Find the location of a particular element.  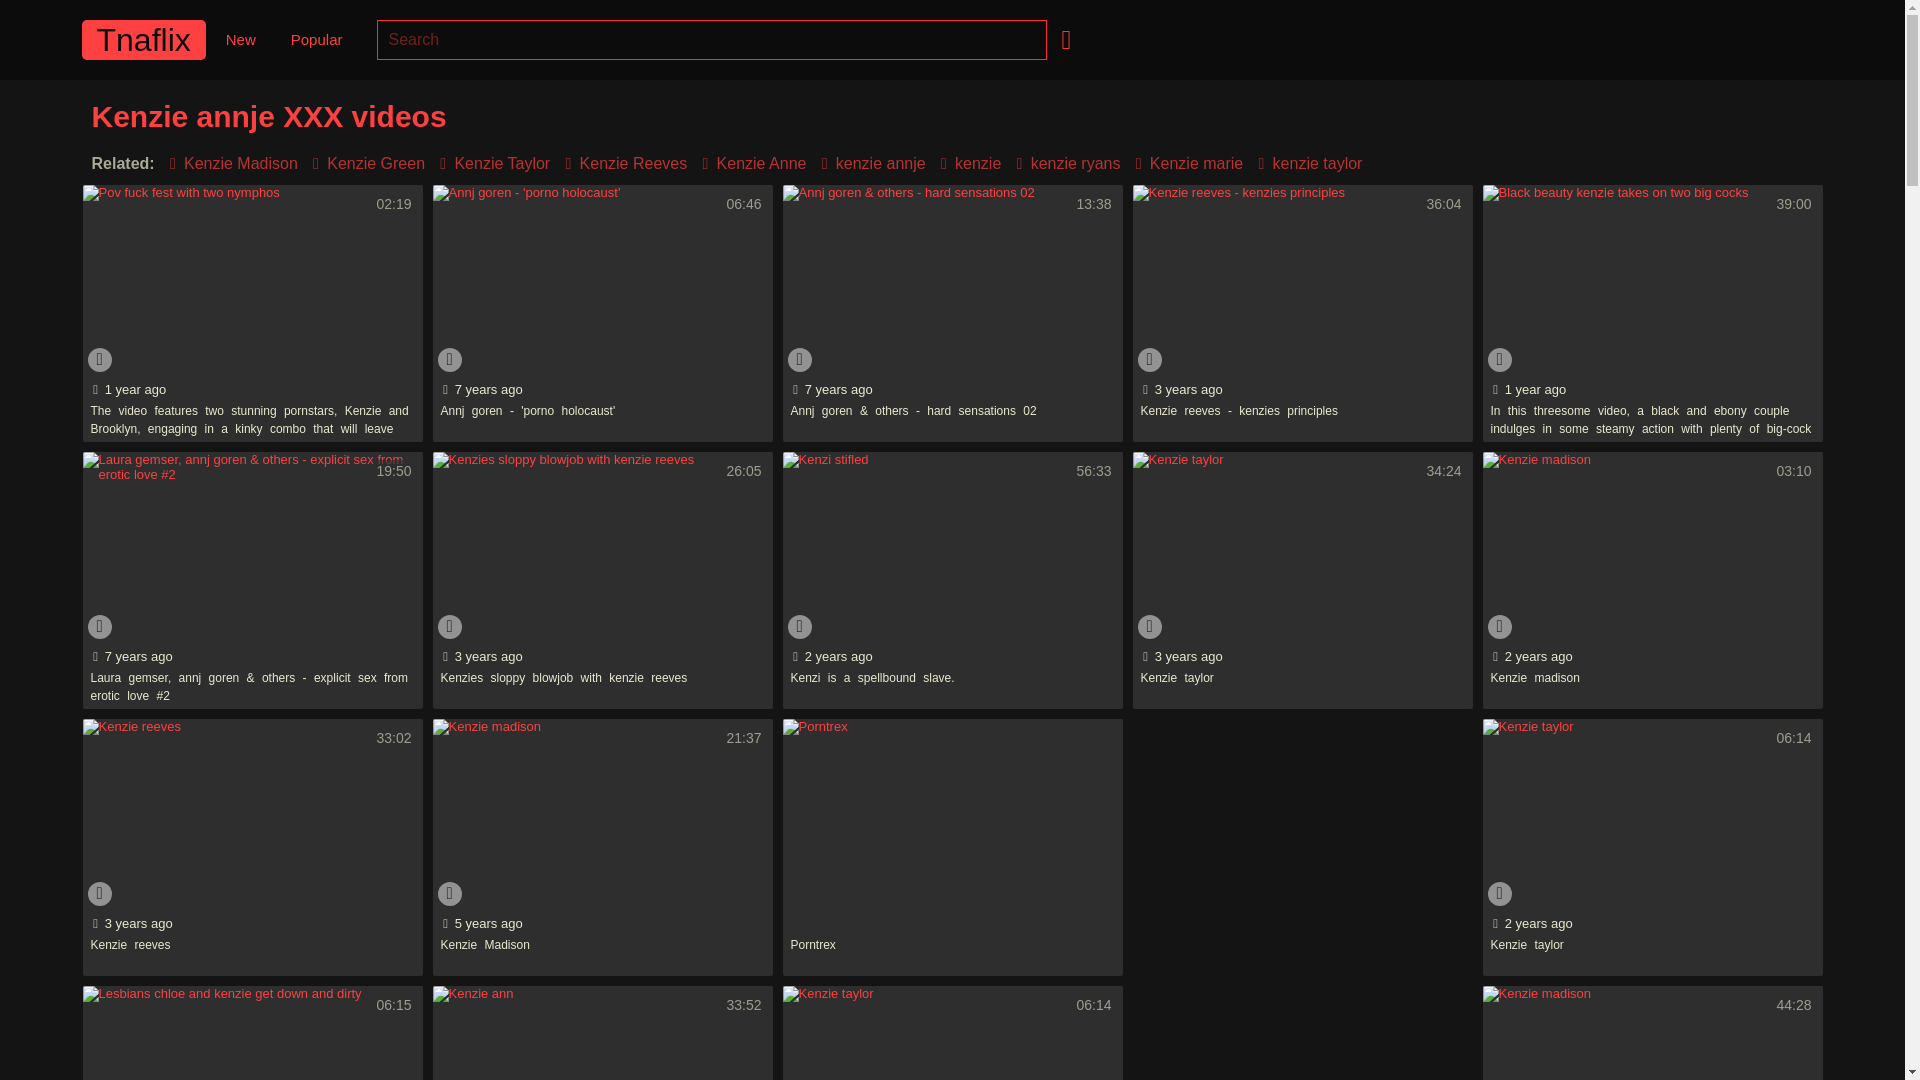

Kenzie Reeves is located at coordinates (622, 164).